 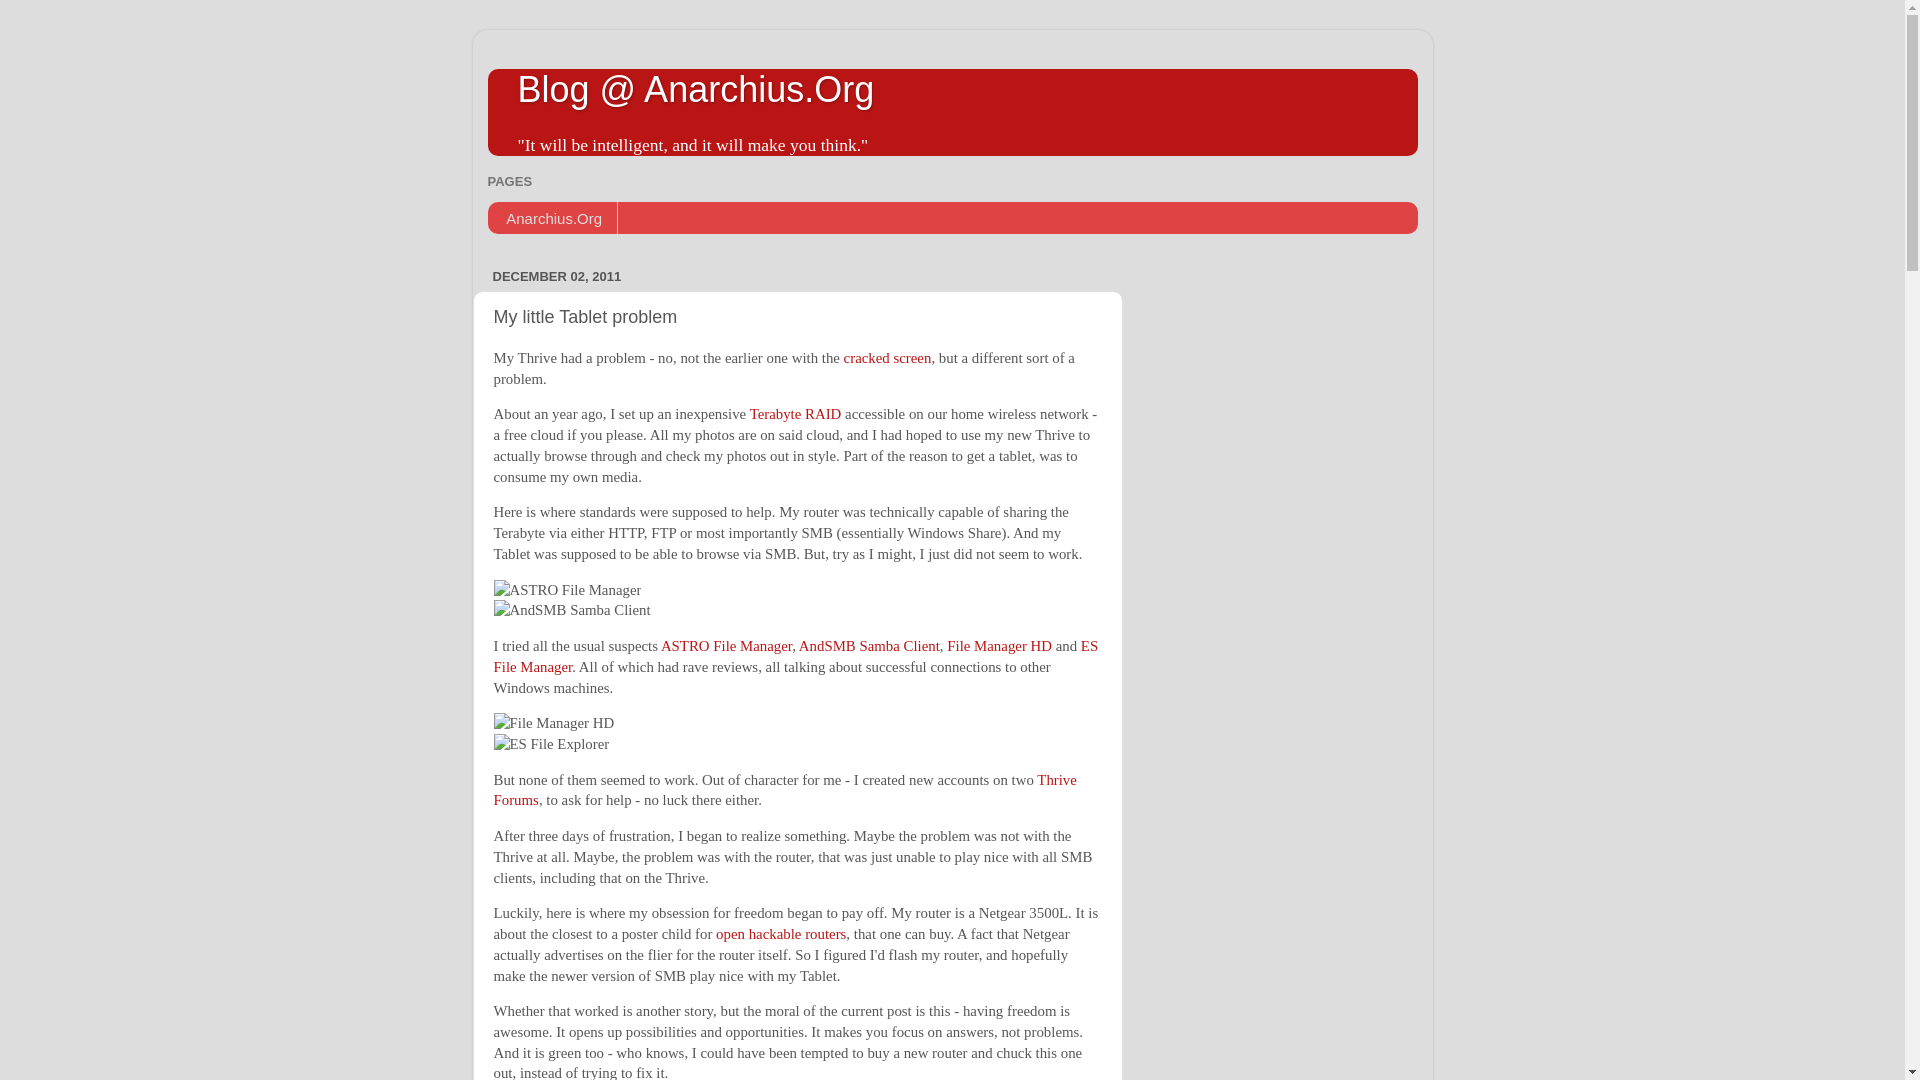 I want to click on Anarchius.Org, so click(x=552, y=218).